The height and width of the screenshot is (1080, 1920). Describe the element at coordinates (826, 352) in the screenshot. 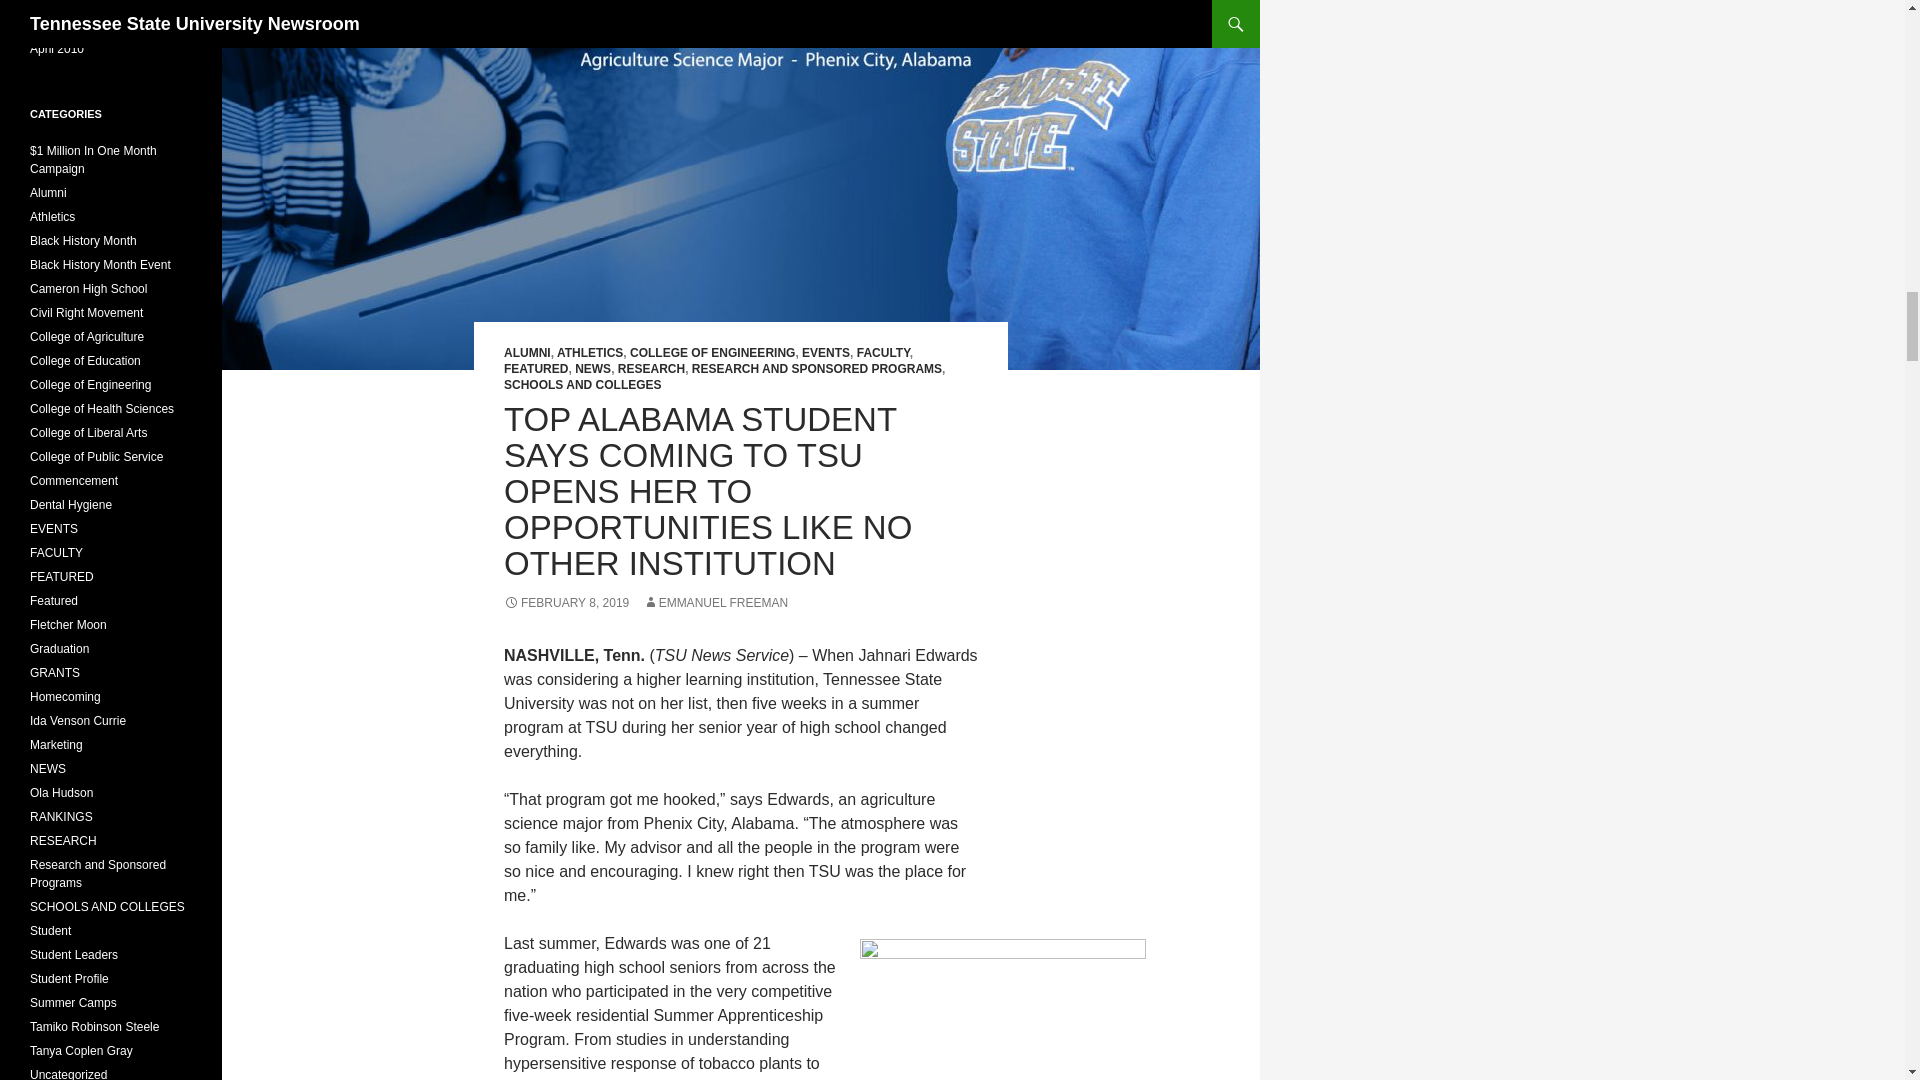

I see `EVENTS` at that location.